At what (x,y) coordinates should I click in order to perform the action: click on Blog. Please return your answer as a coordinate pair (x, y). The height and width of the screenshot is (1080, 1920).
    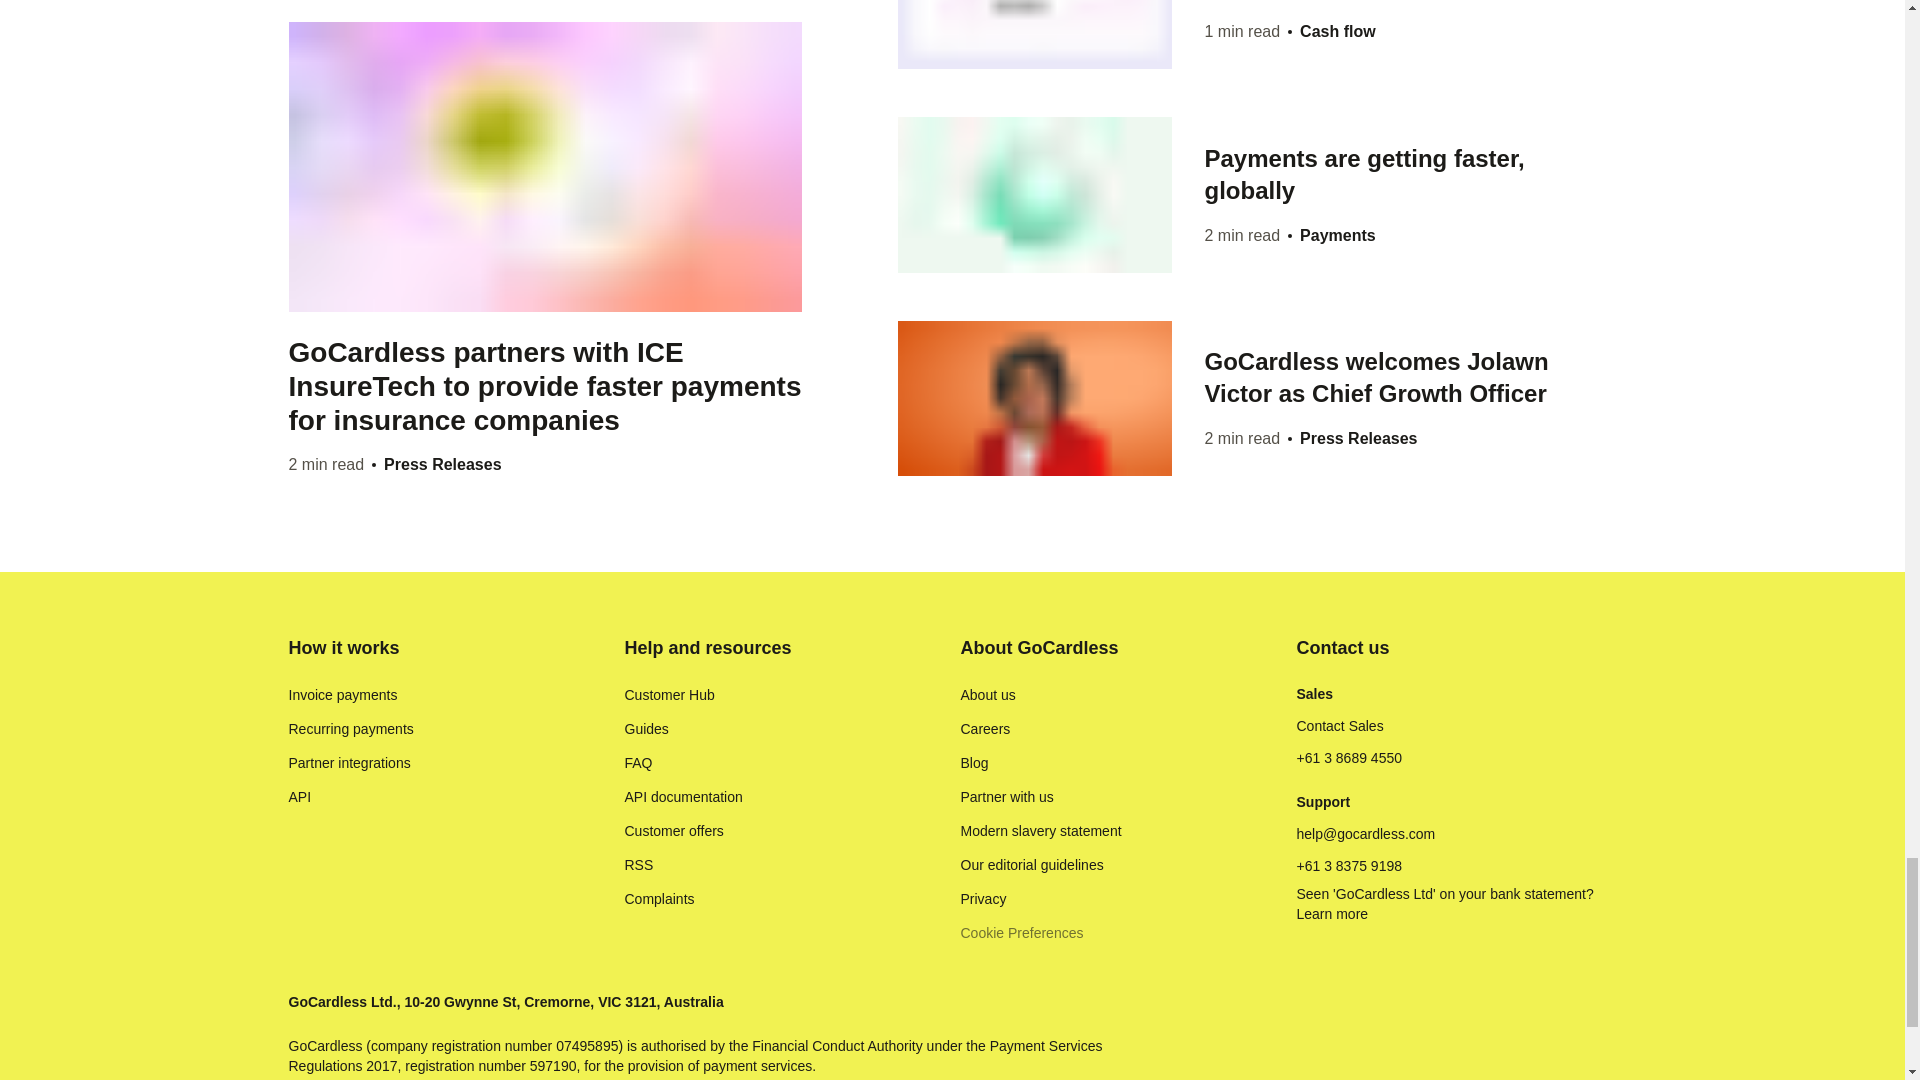
    Looking at the image, I should click on (974, 762).